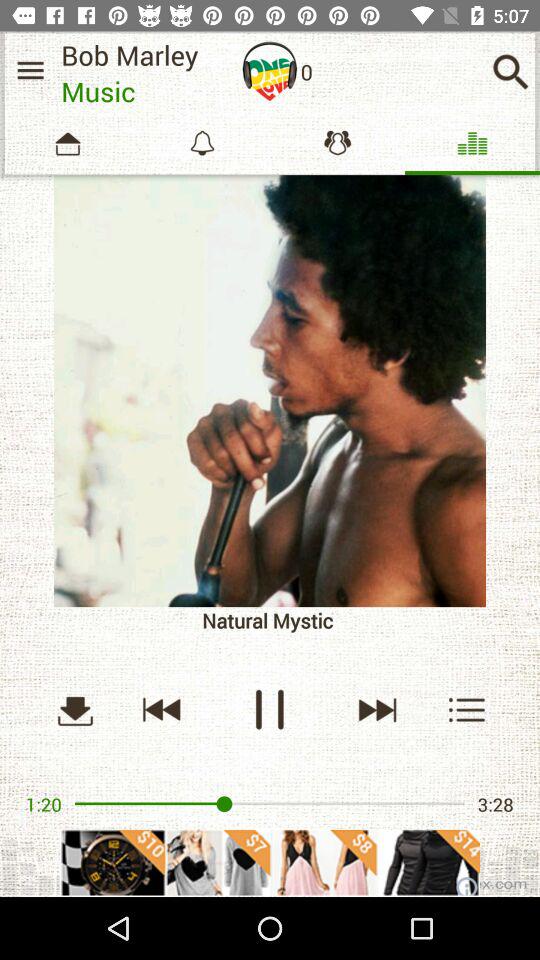 This screenshot has width=540, height=960. Describe the element at coordinates (30, 70) in the screenshot. I see `settings option` at that location.